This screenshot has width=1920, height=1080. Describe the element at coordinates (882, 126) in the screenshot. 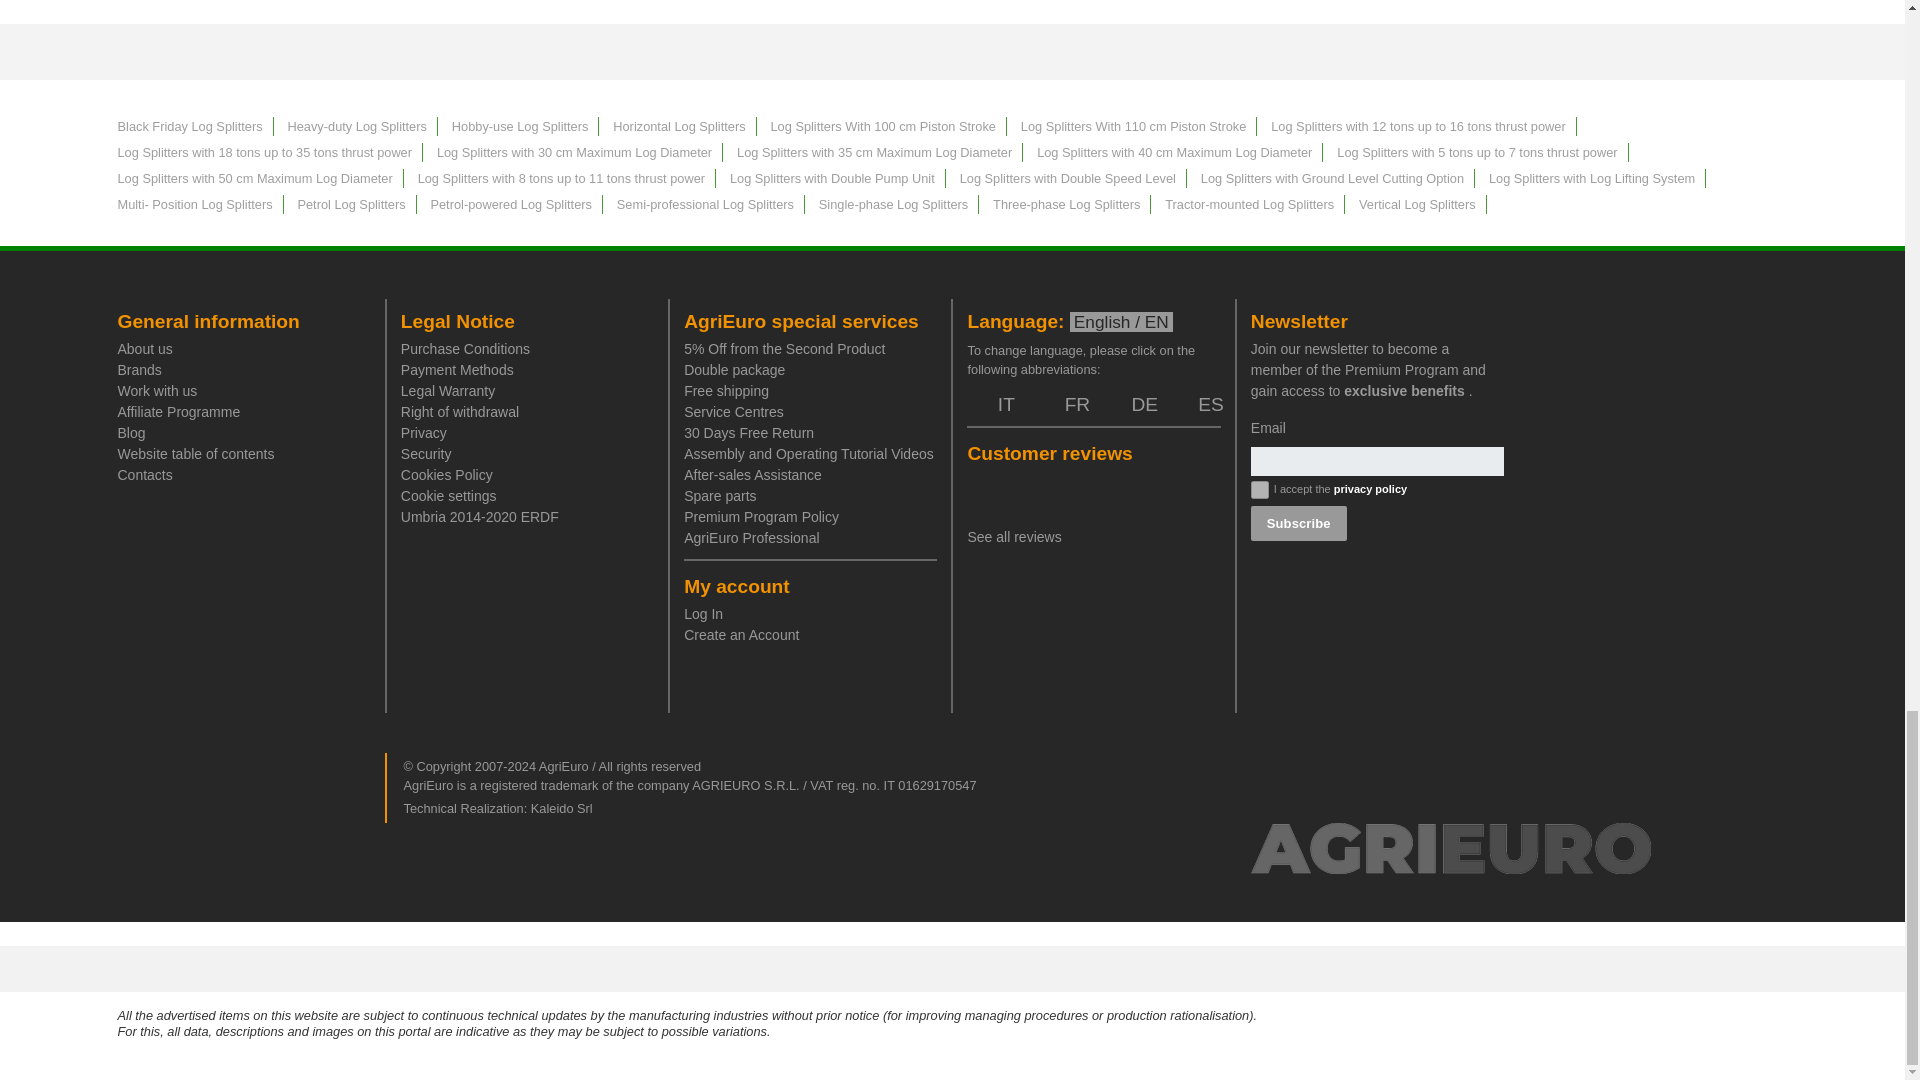

I see `Log Splitters With 100 cm Piston Stroke` at that location.